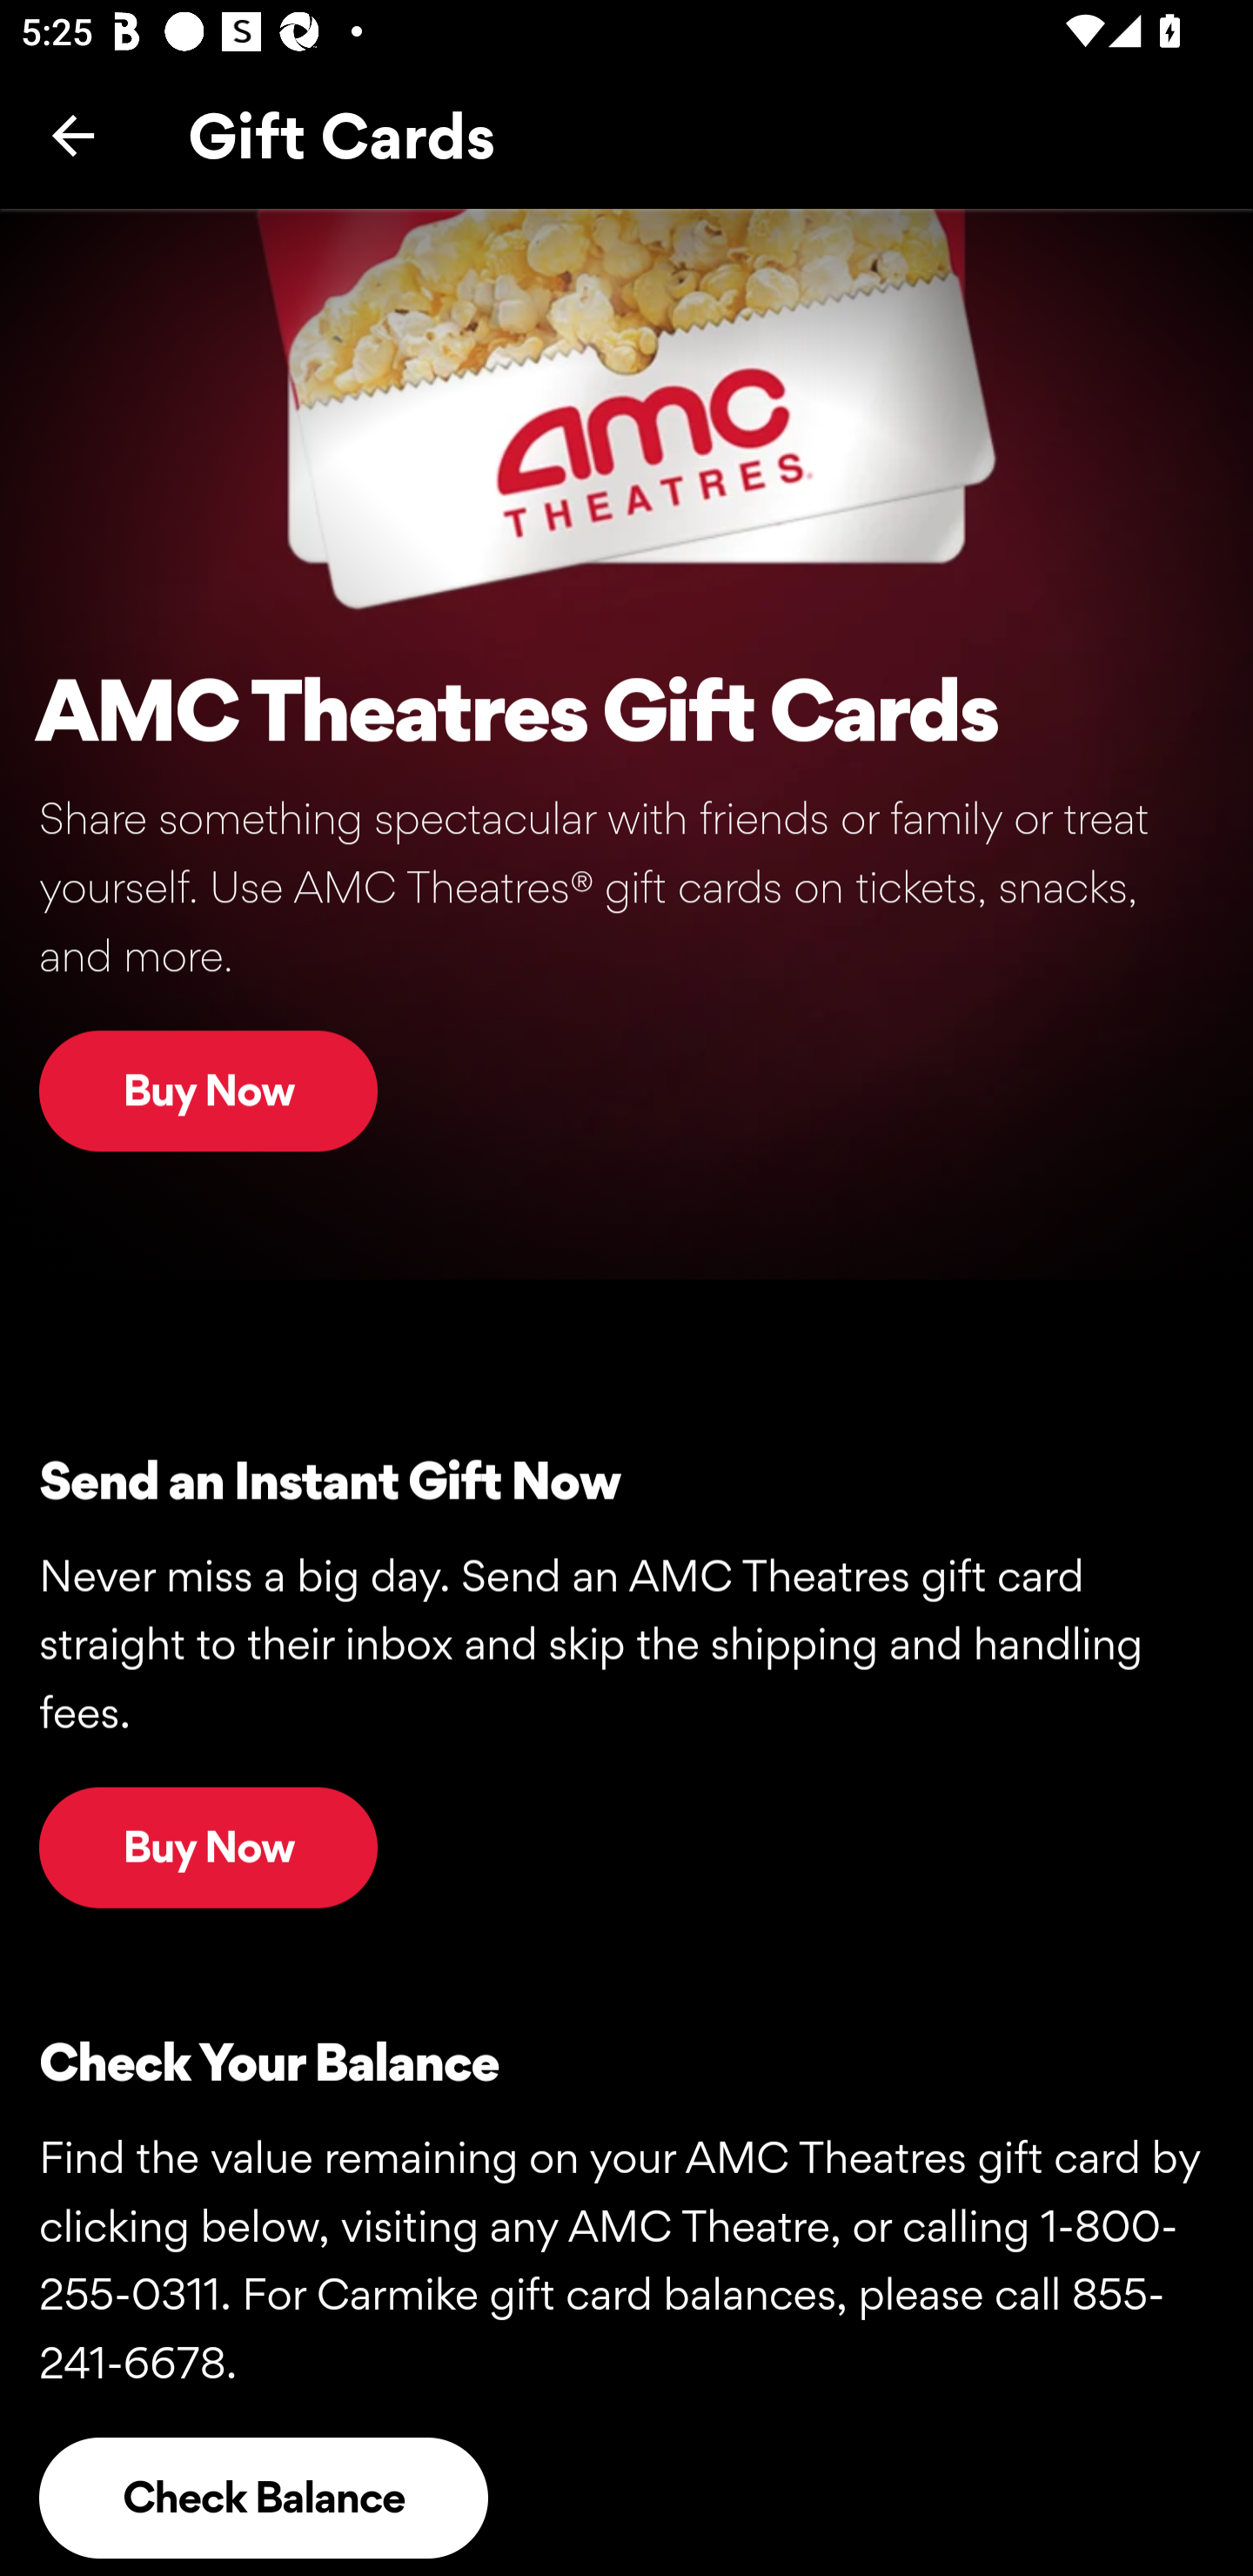  Describe the element at coordinates (265, 2498) in the screenshot. I see `Check Balance` at that location.